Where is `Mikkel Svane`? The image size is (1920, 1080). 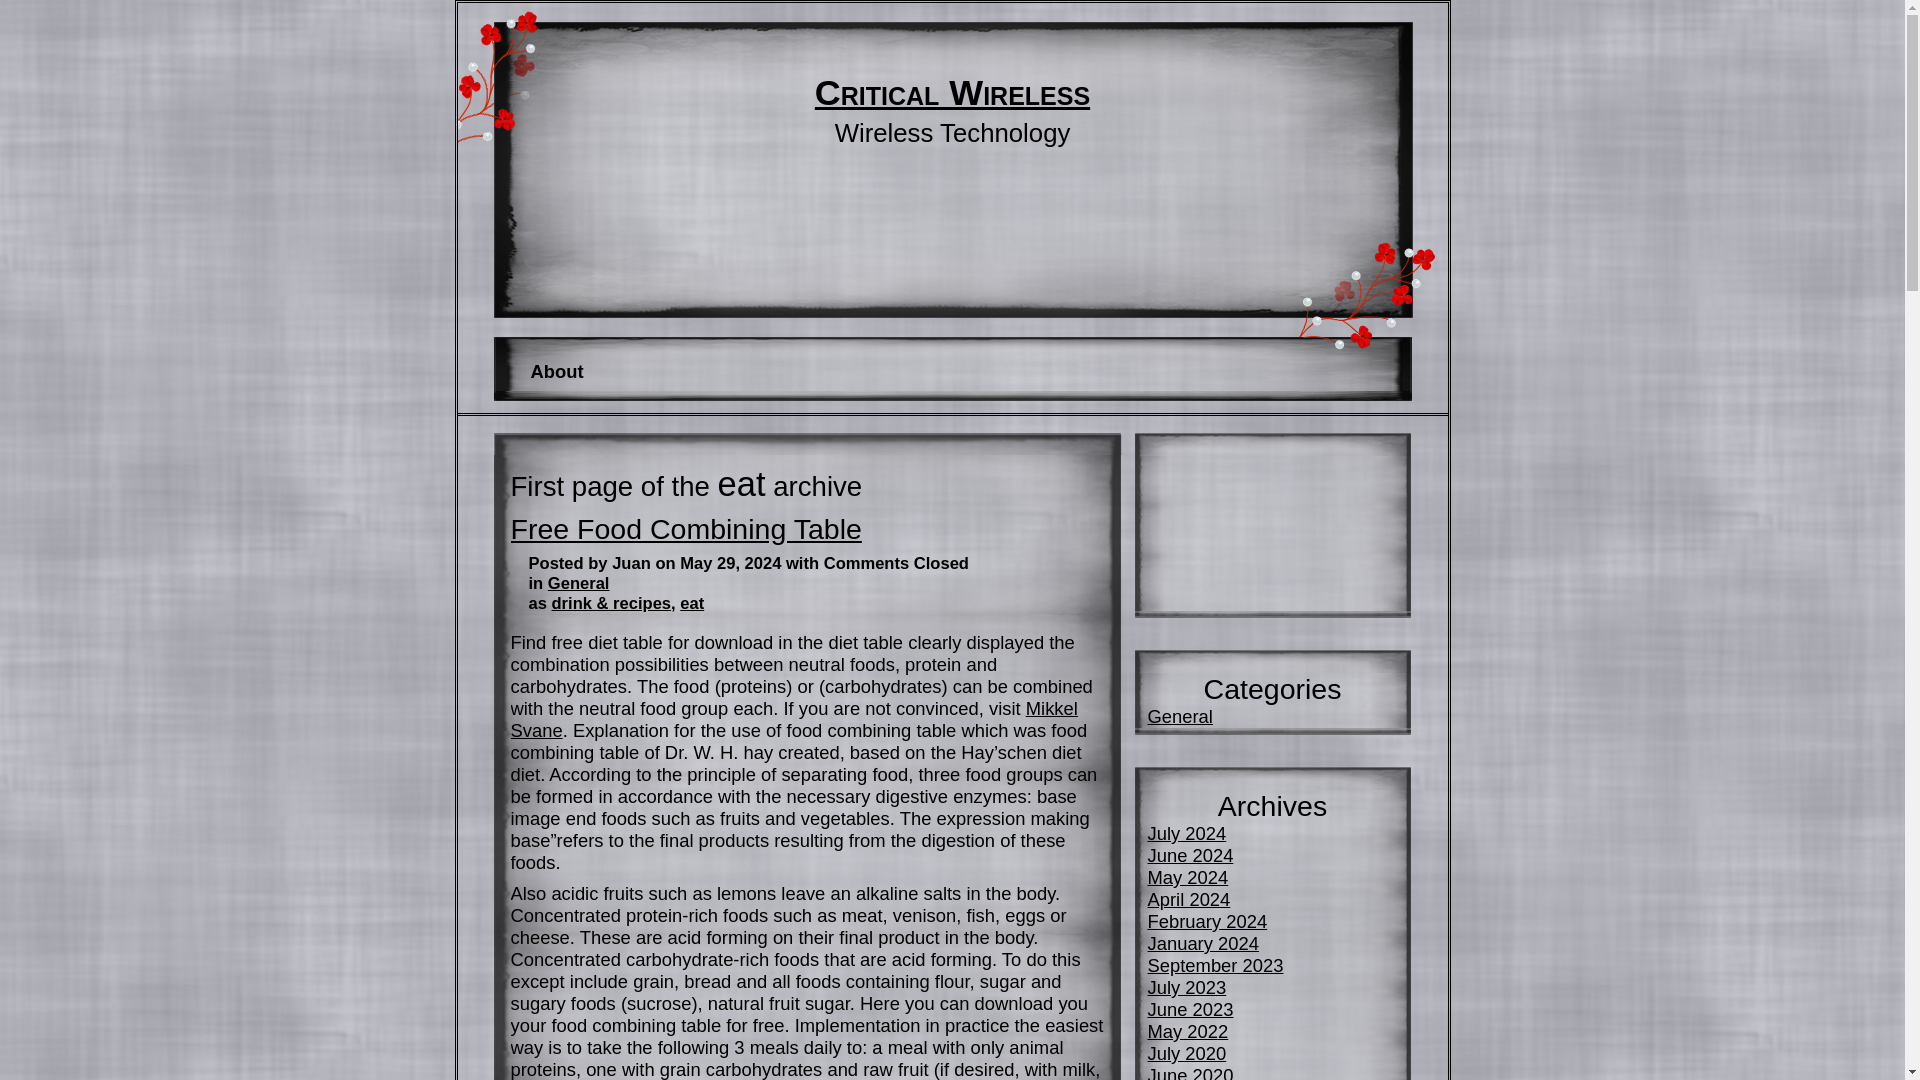 Mikkel Svane is located at coordinates (794, 718).